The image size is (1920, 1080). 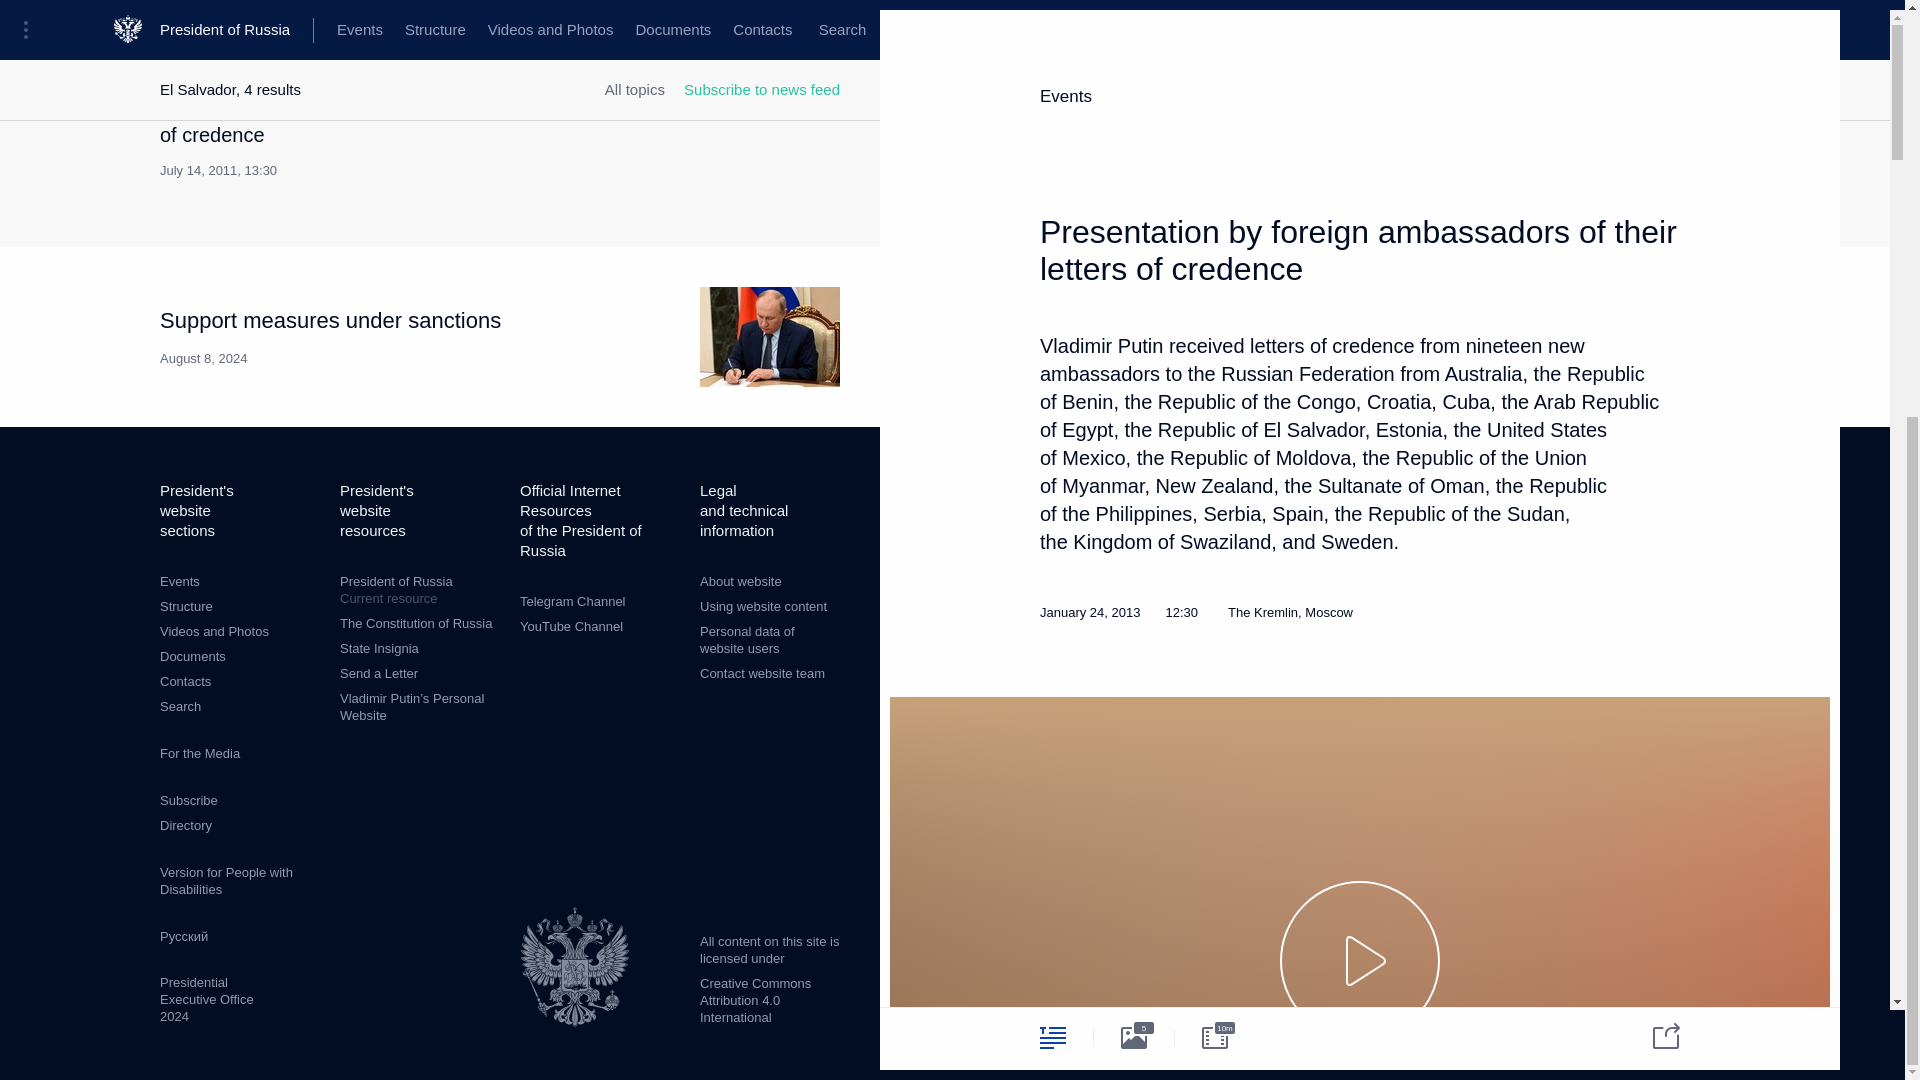 What do you see at coordinates (192, 656) in the screenshot?
I see `Documents` at bounding box center [192, 656].